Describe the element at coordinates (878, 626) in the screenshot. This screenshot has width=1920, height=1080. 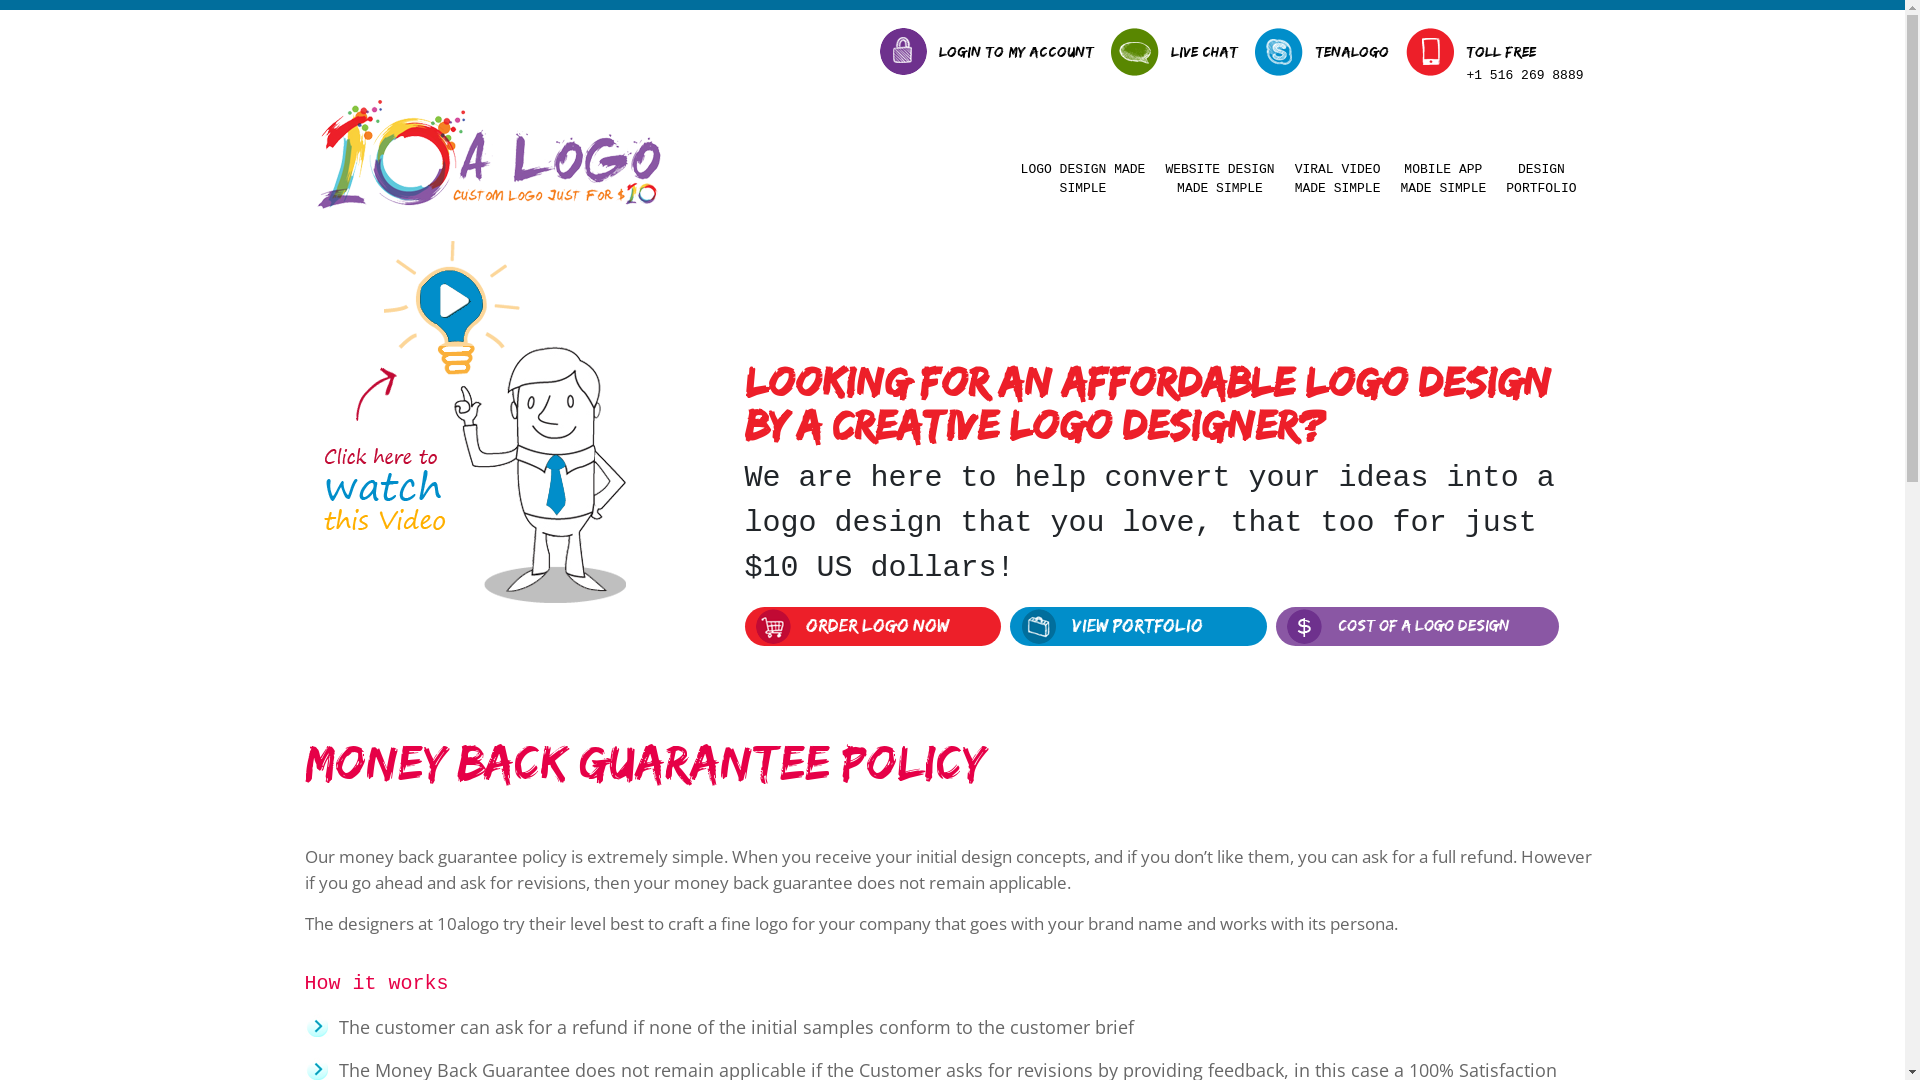
I see `order logo now` at that location.